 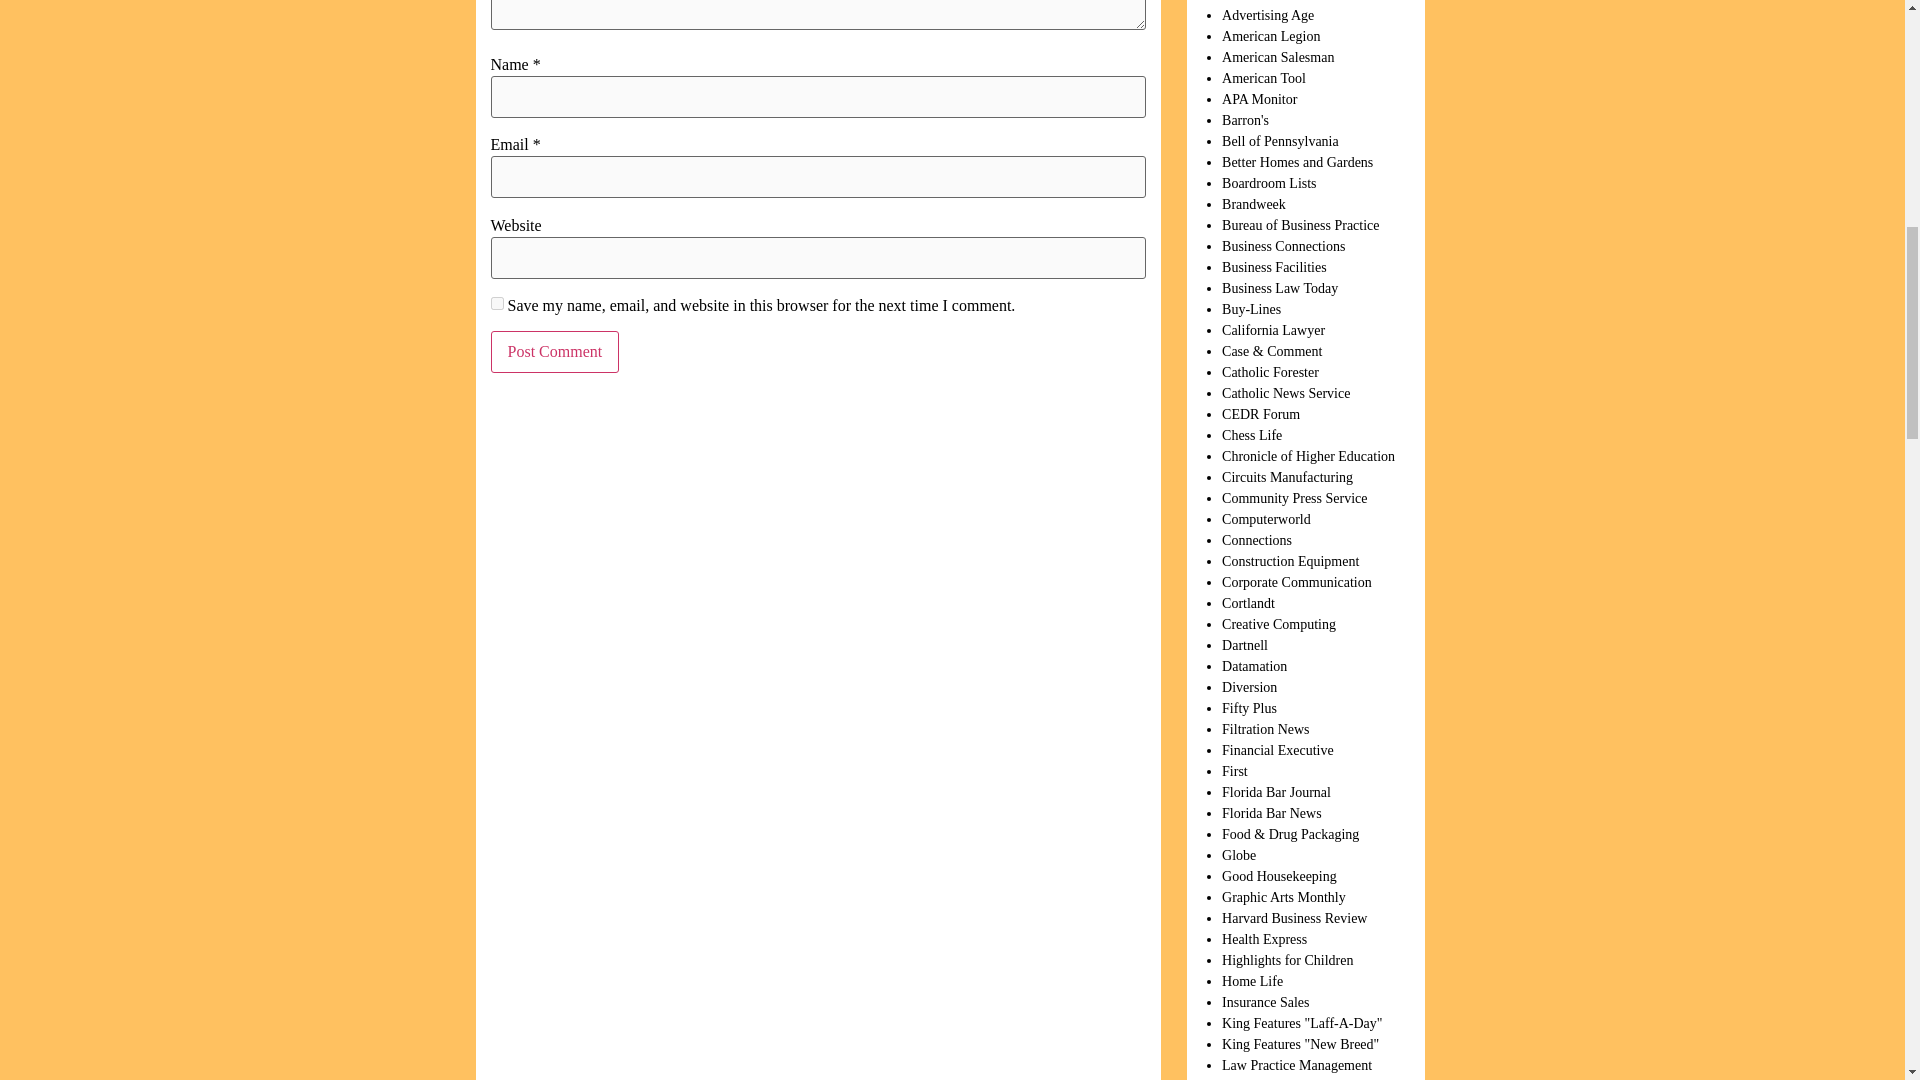 What do you see at coordinates (1267, 14) in the screenshot?
I see `Advertising Age` at bounding box center [1267, 14].